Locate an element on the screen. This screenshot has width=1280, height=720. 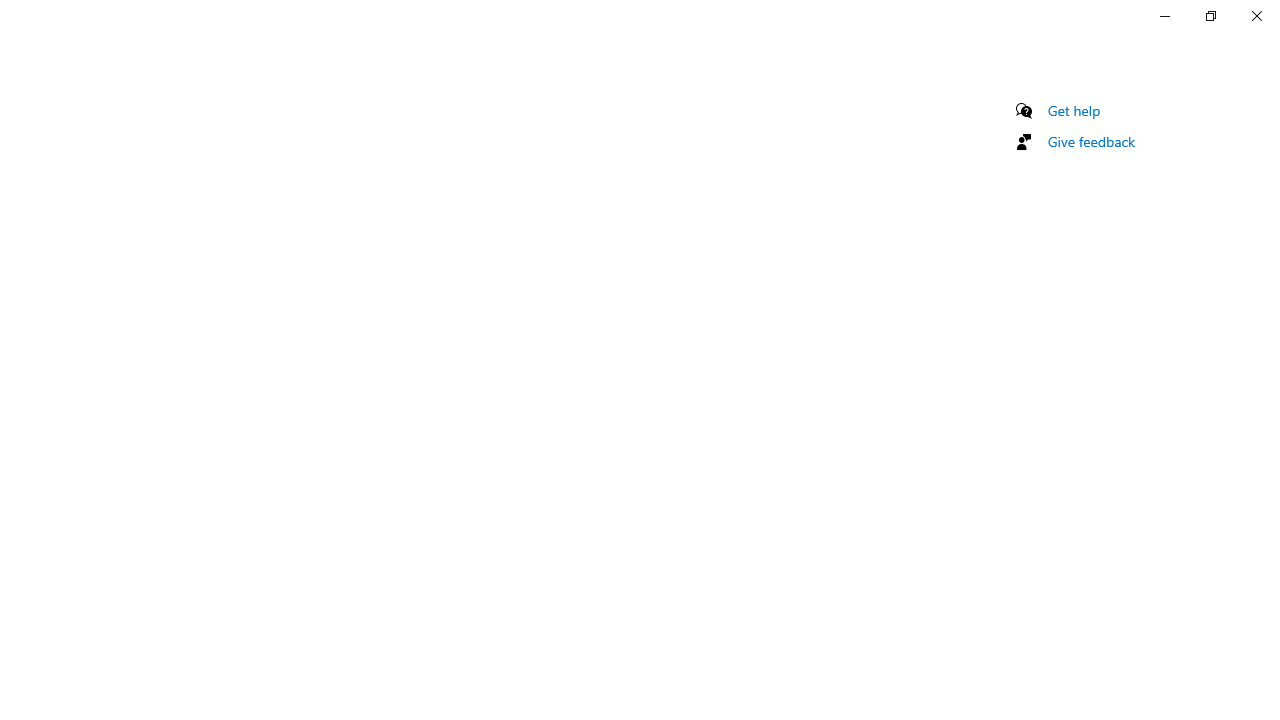
Close Settings is located at coordinates (1256, 16).